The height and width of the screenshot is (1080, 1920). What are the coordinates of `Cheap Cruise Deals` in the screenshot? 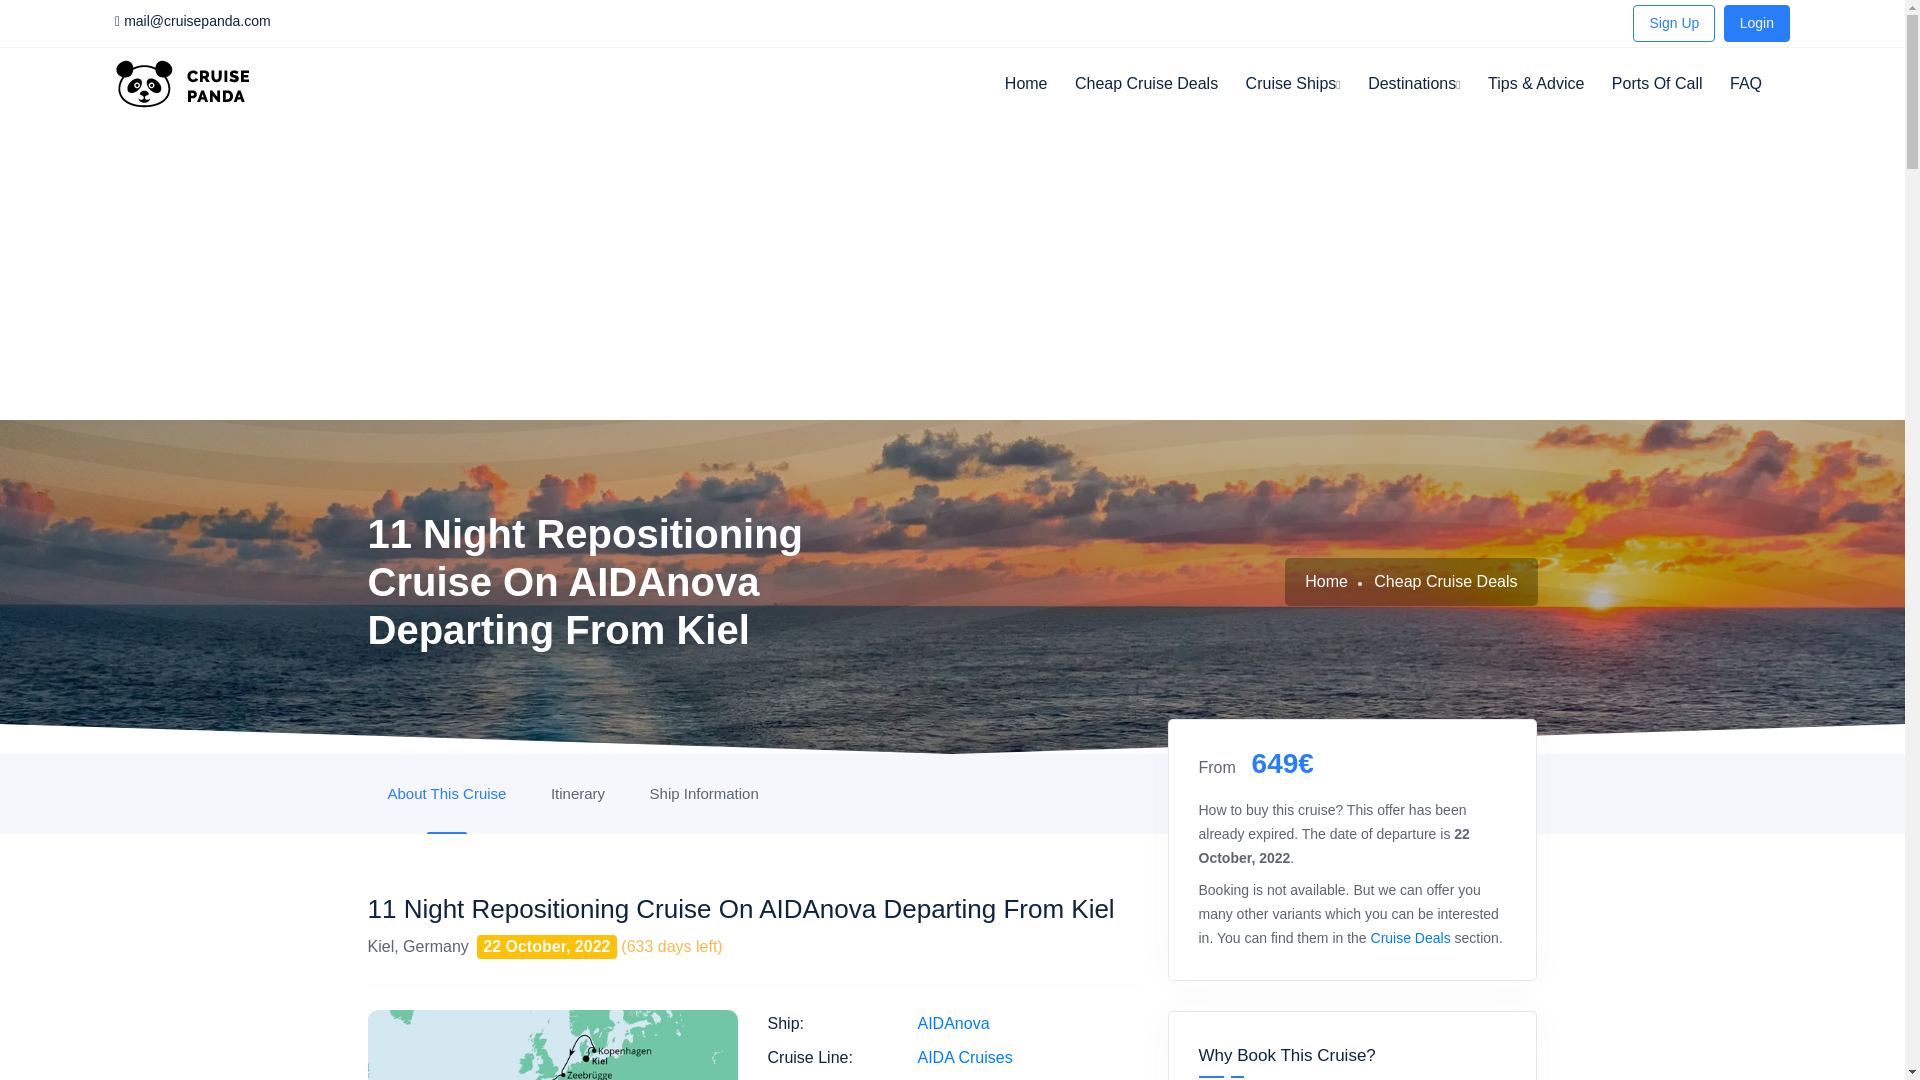 It's located at (1146, 94).